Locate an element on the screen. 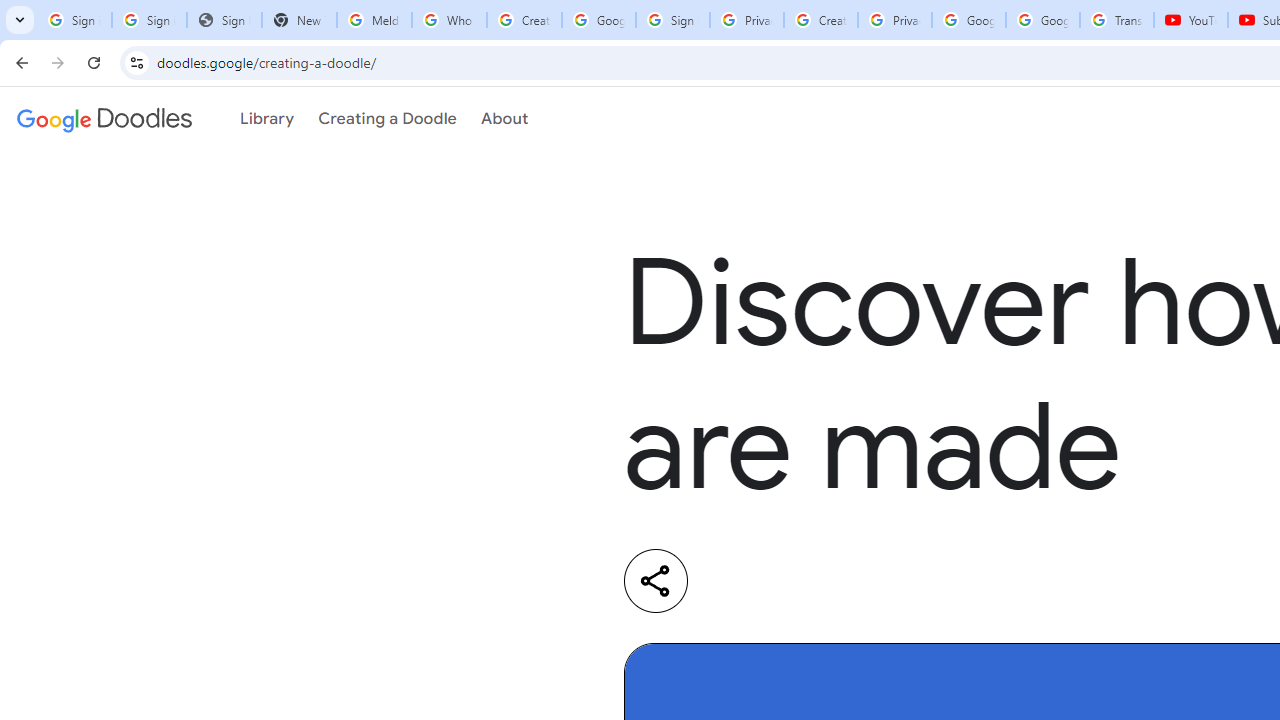 Image resolution: width=1280 pixels, height=720 pixels. Create your Google Account is located at coordinates (820, 20).